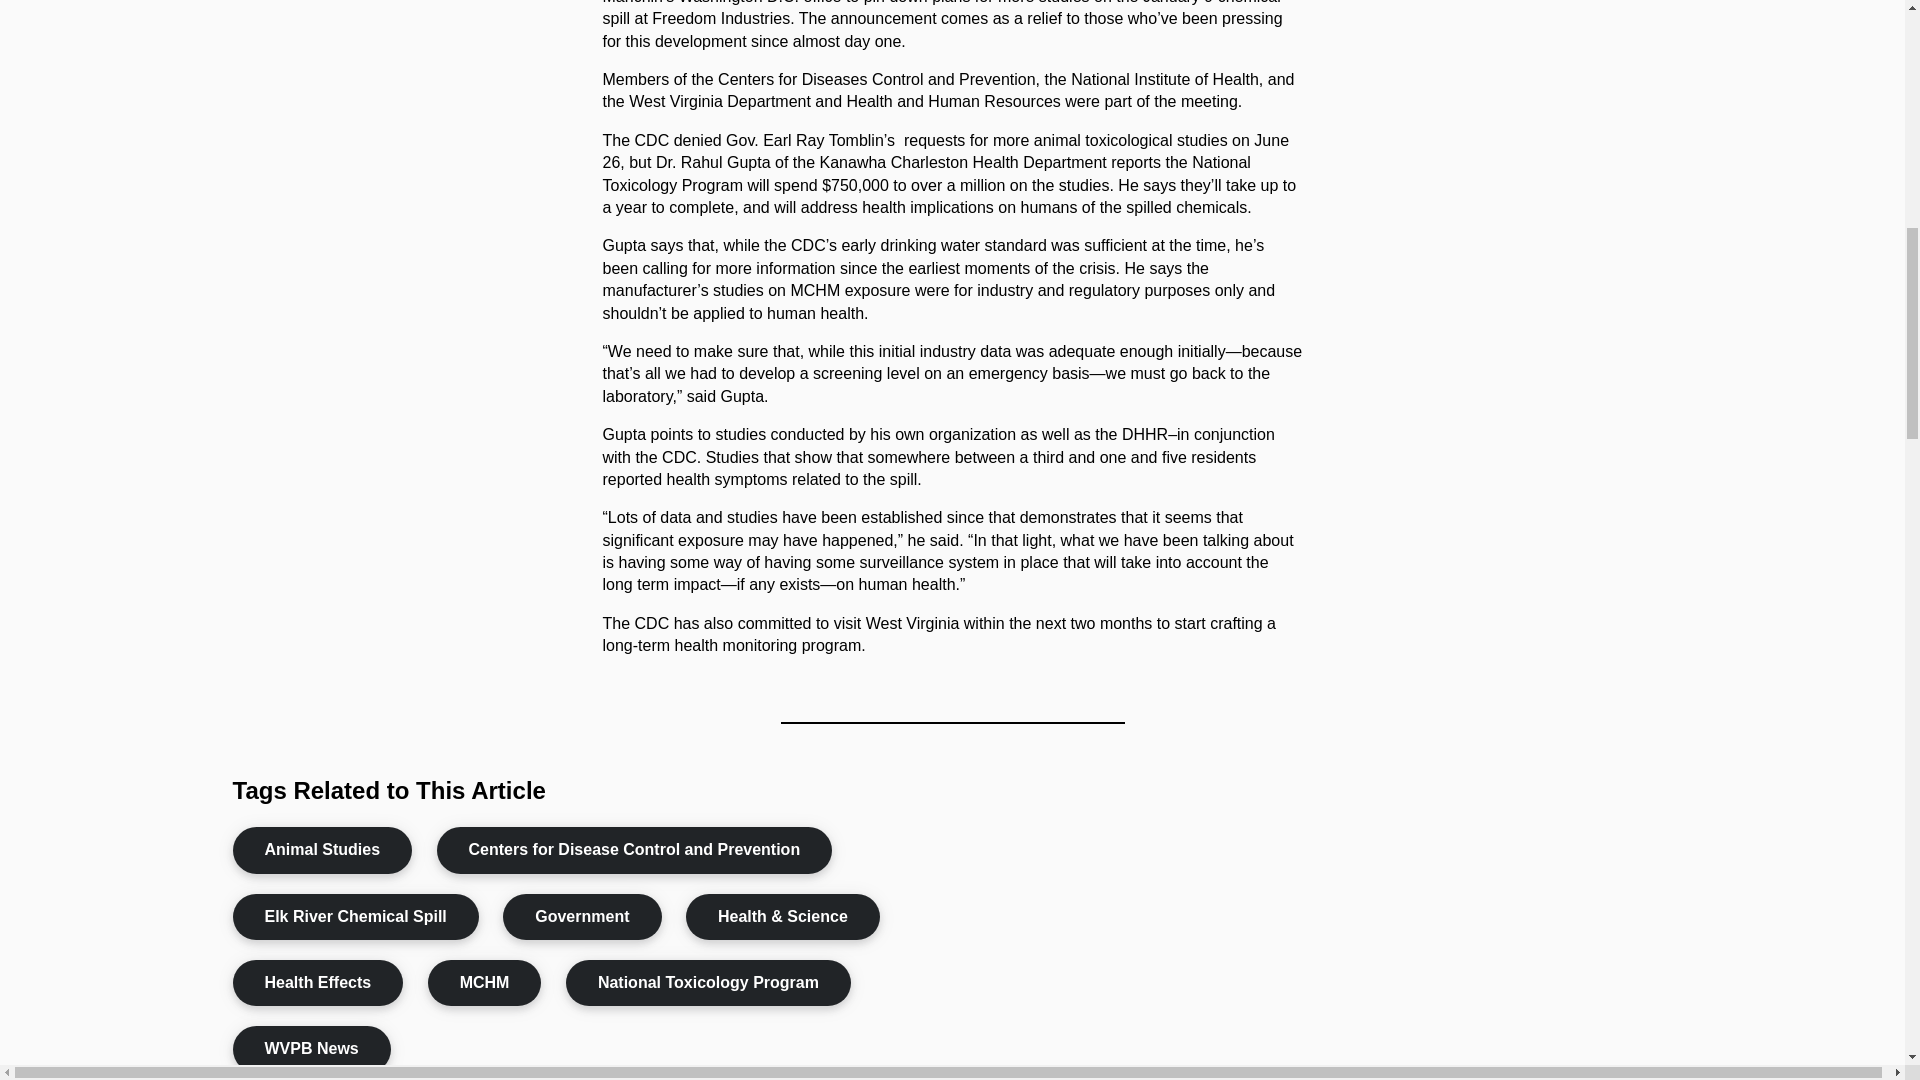 The height and width of the screenshot is (1080, 1920). Describe the element at coordinates (708, 982) in the screenshot. I see `National Toxicology Program` at that location.